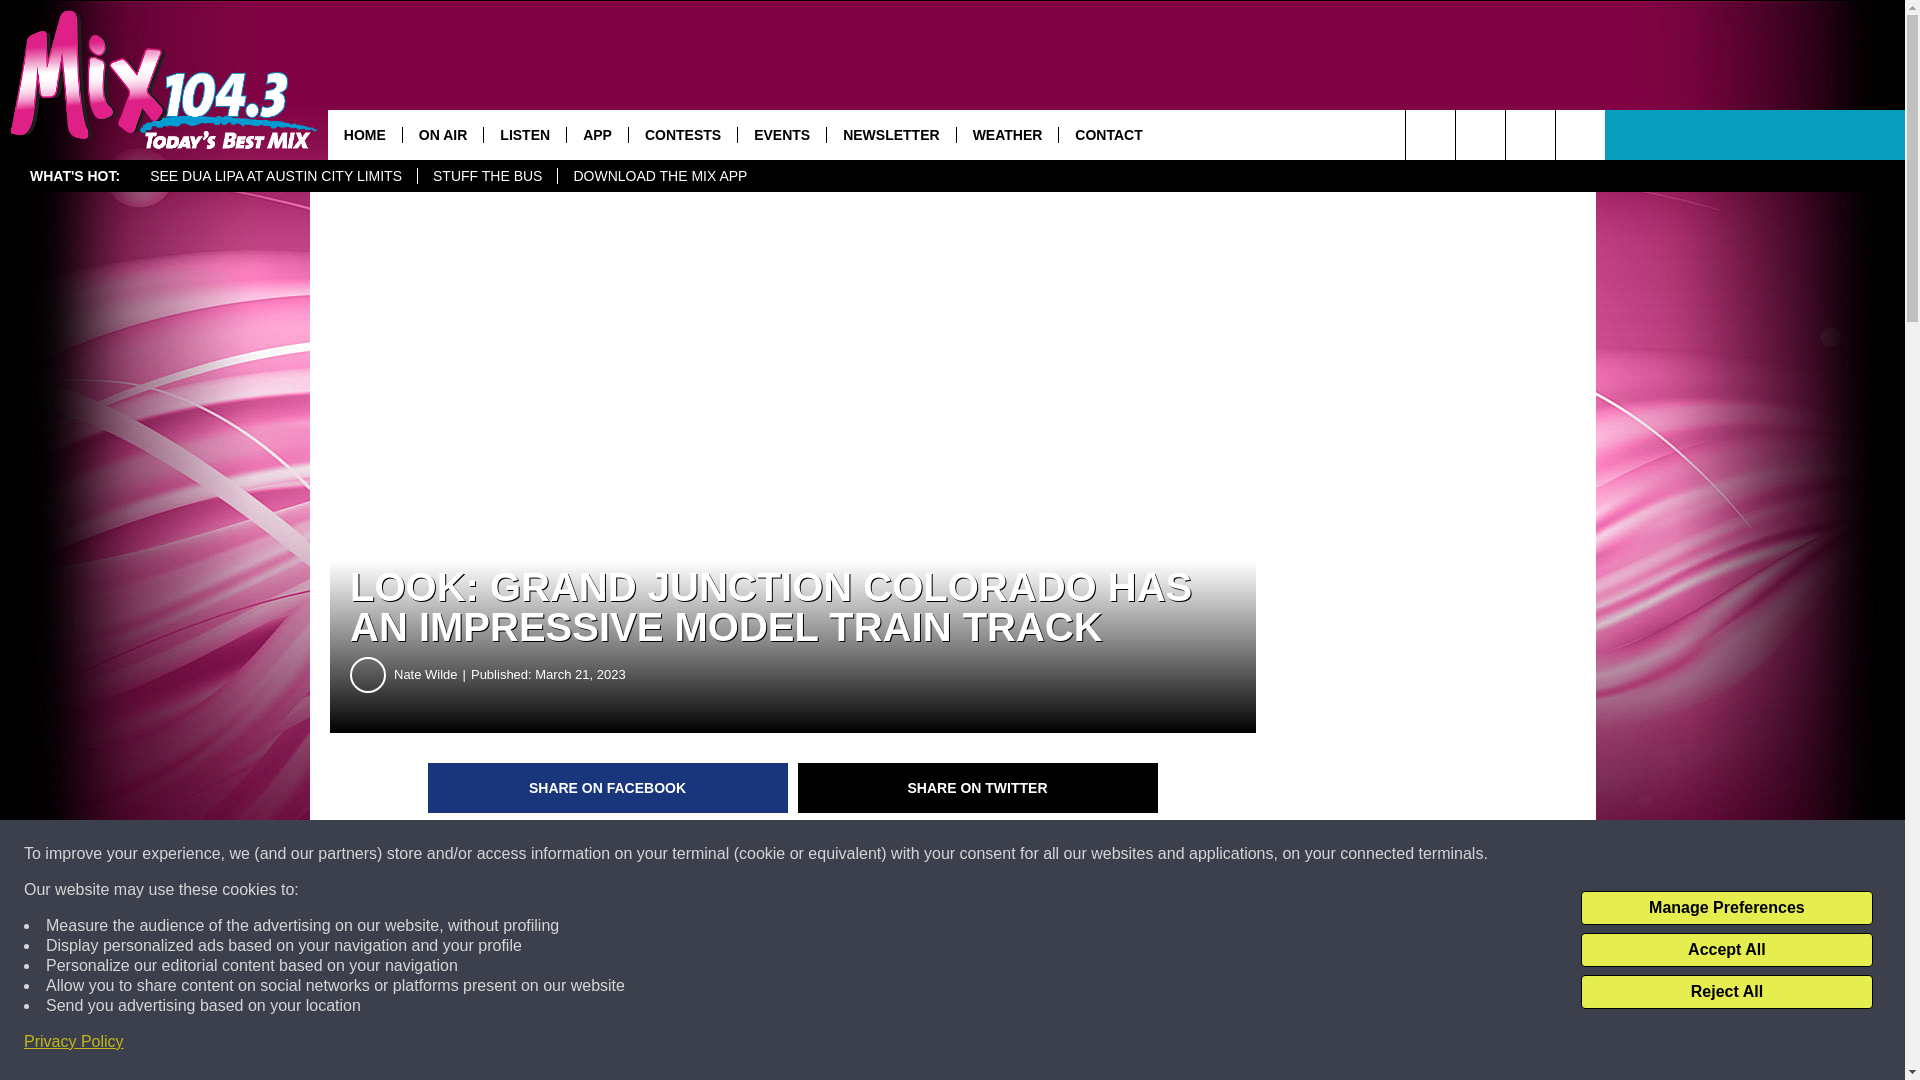 This screenshot has height=1080, width=1920. What do you see at coordinates (1726, 992) in the screenshot?
I see `Reject All` at bounding box center [1726, 992].